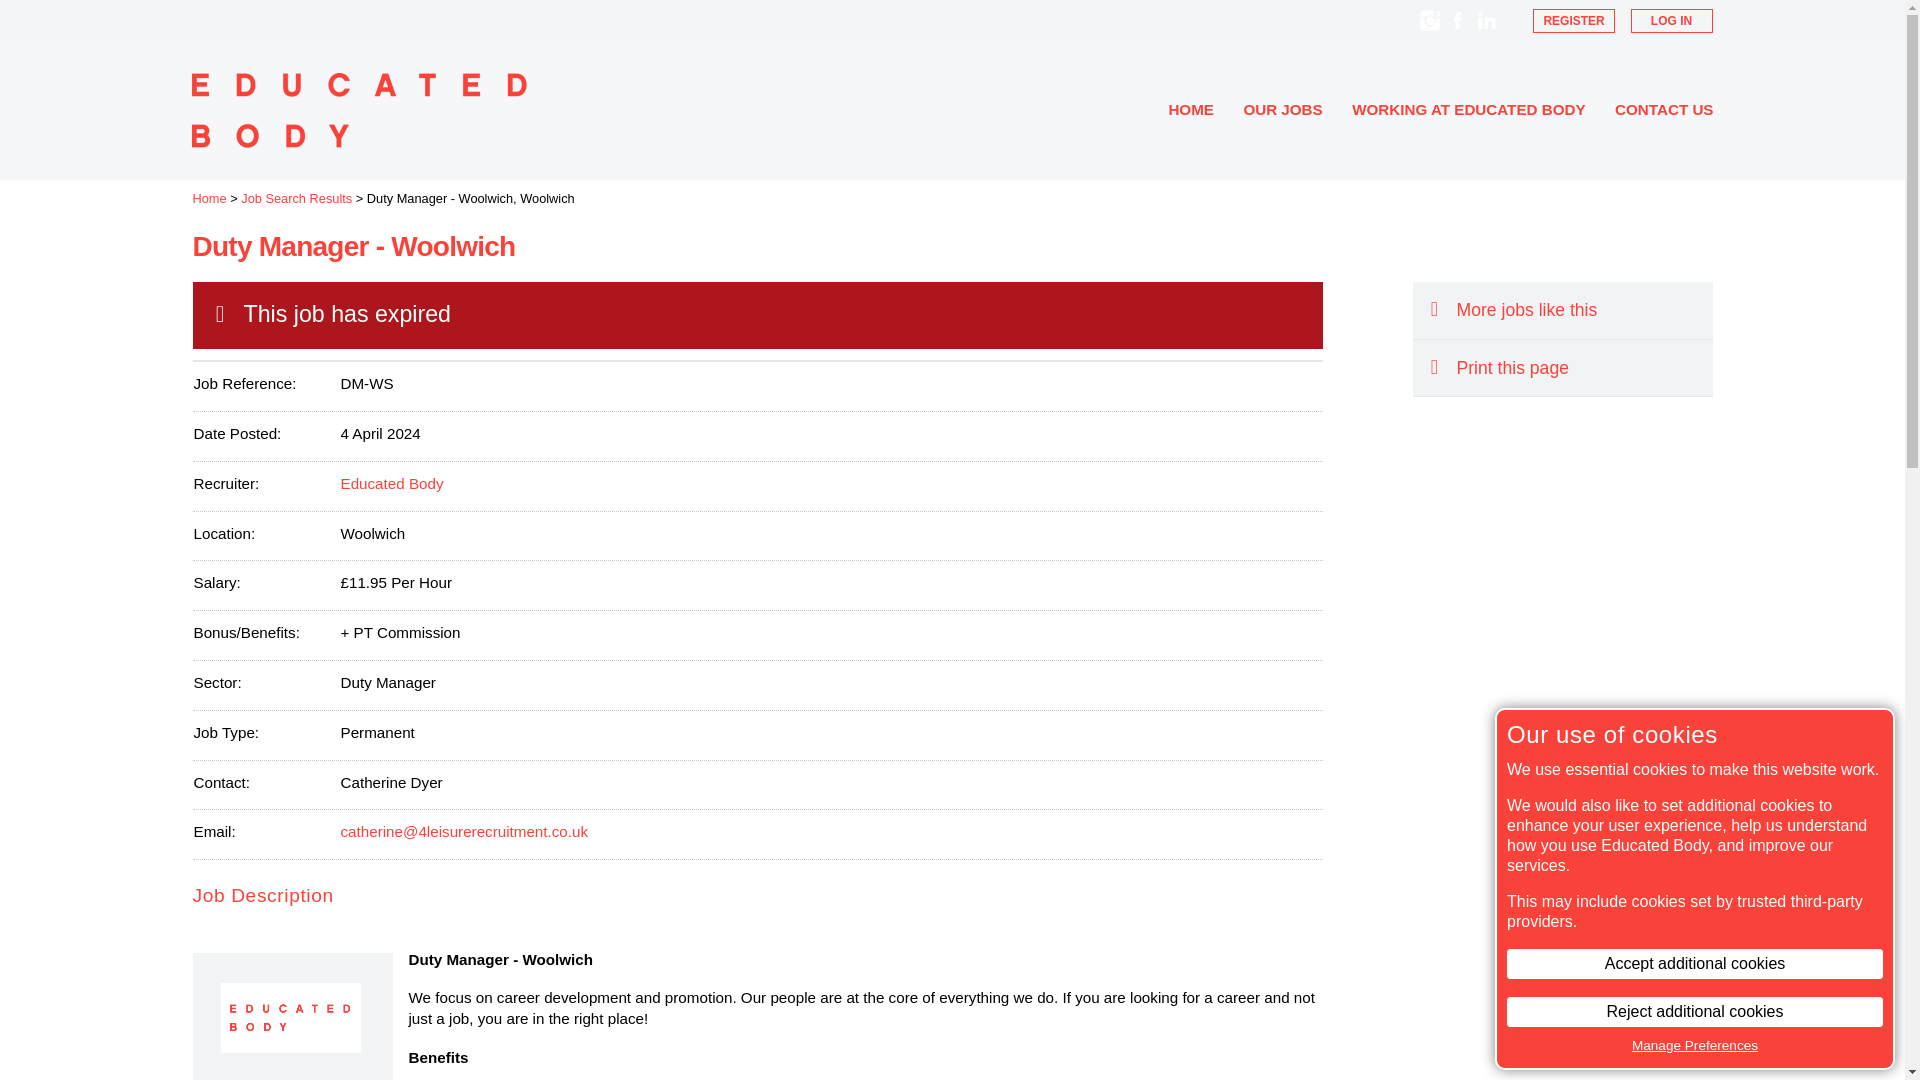  I want to click on REGISTER, so click(1573, 20).